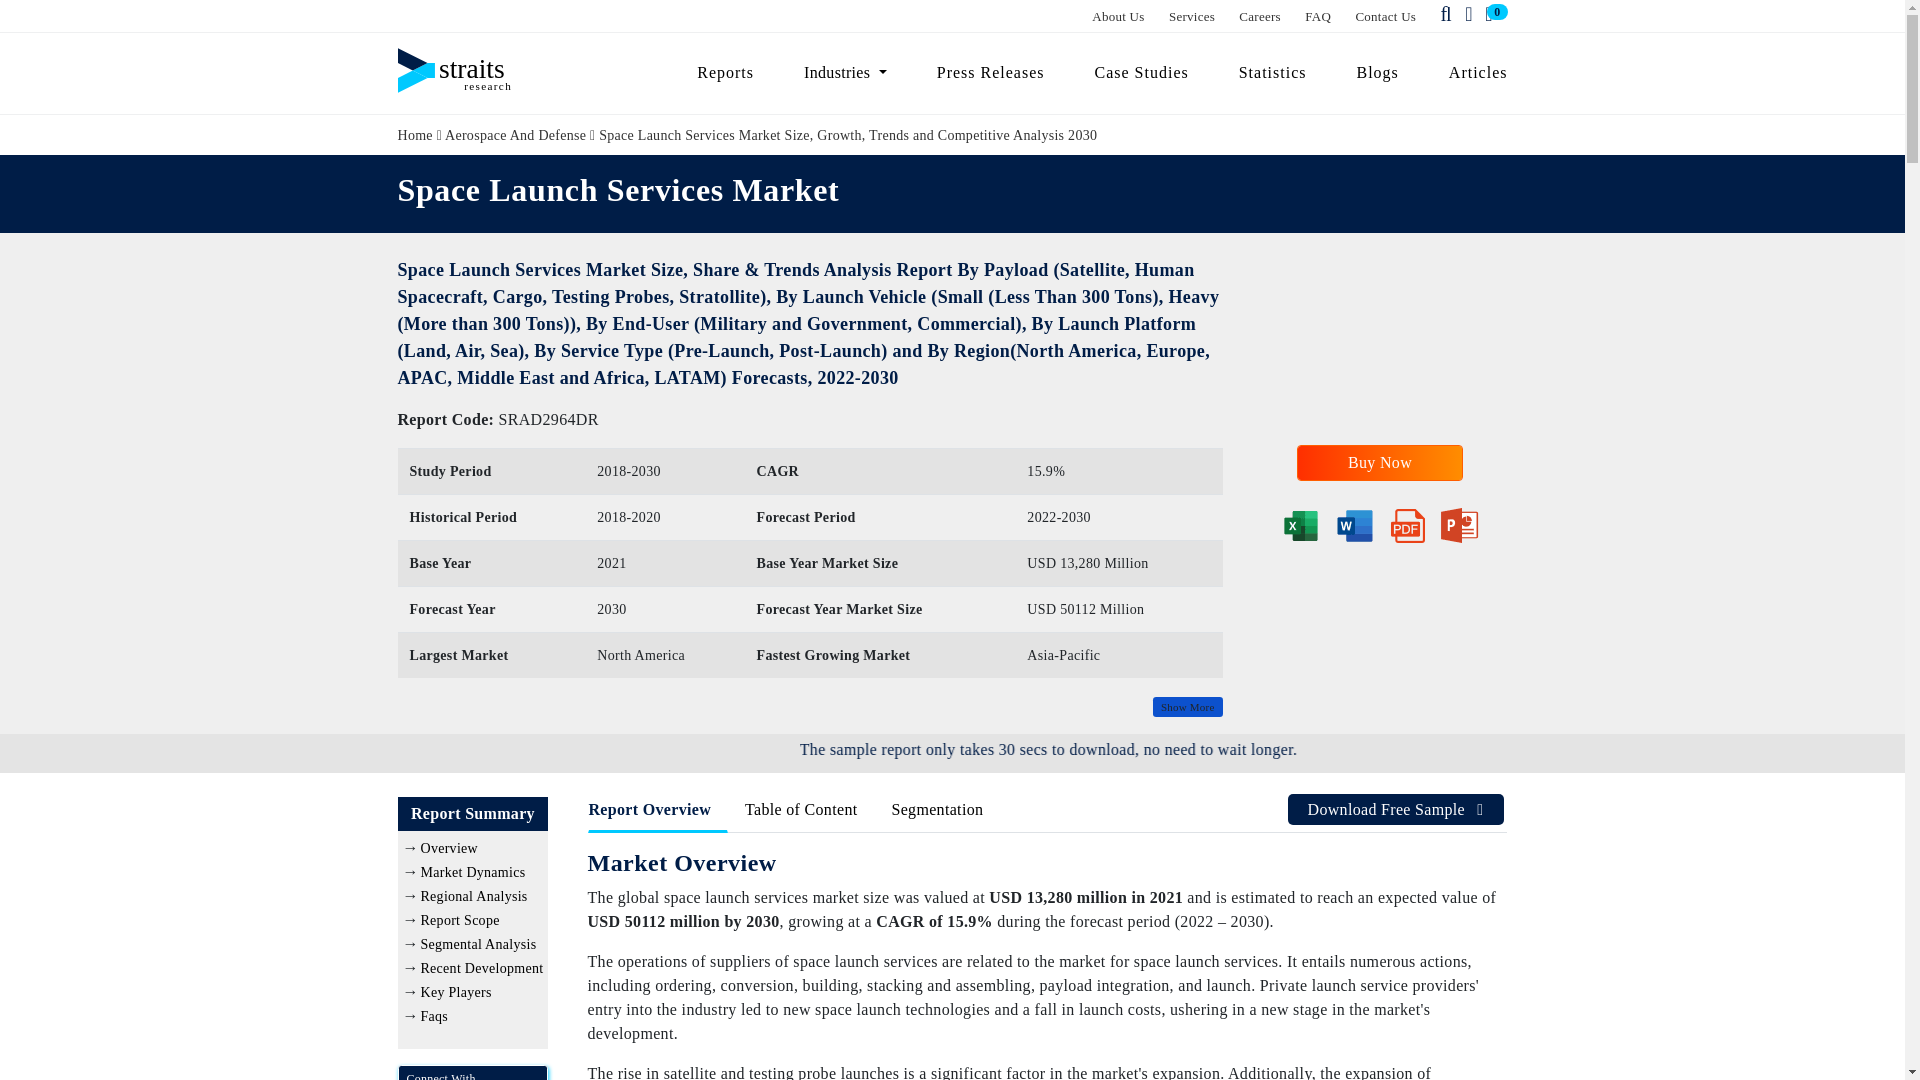 This screenshot has height=1080, width=1920. I want to click on Industries, so click(846, 72).